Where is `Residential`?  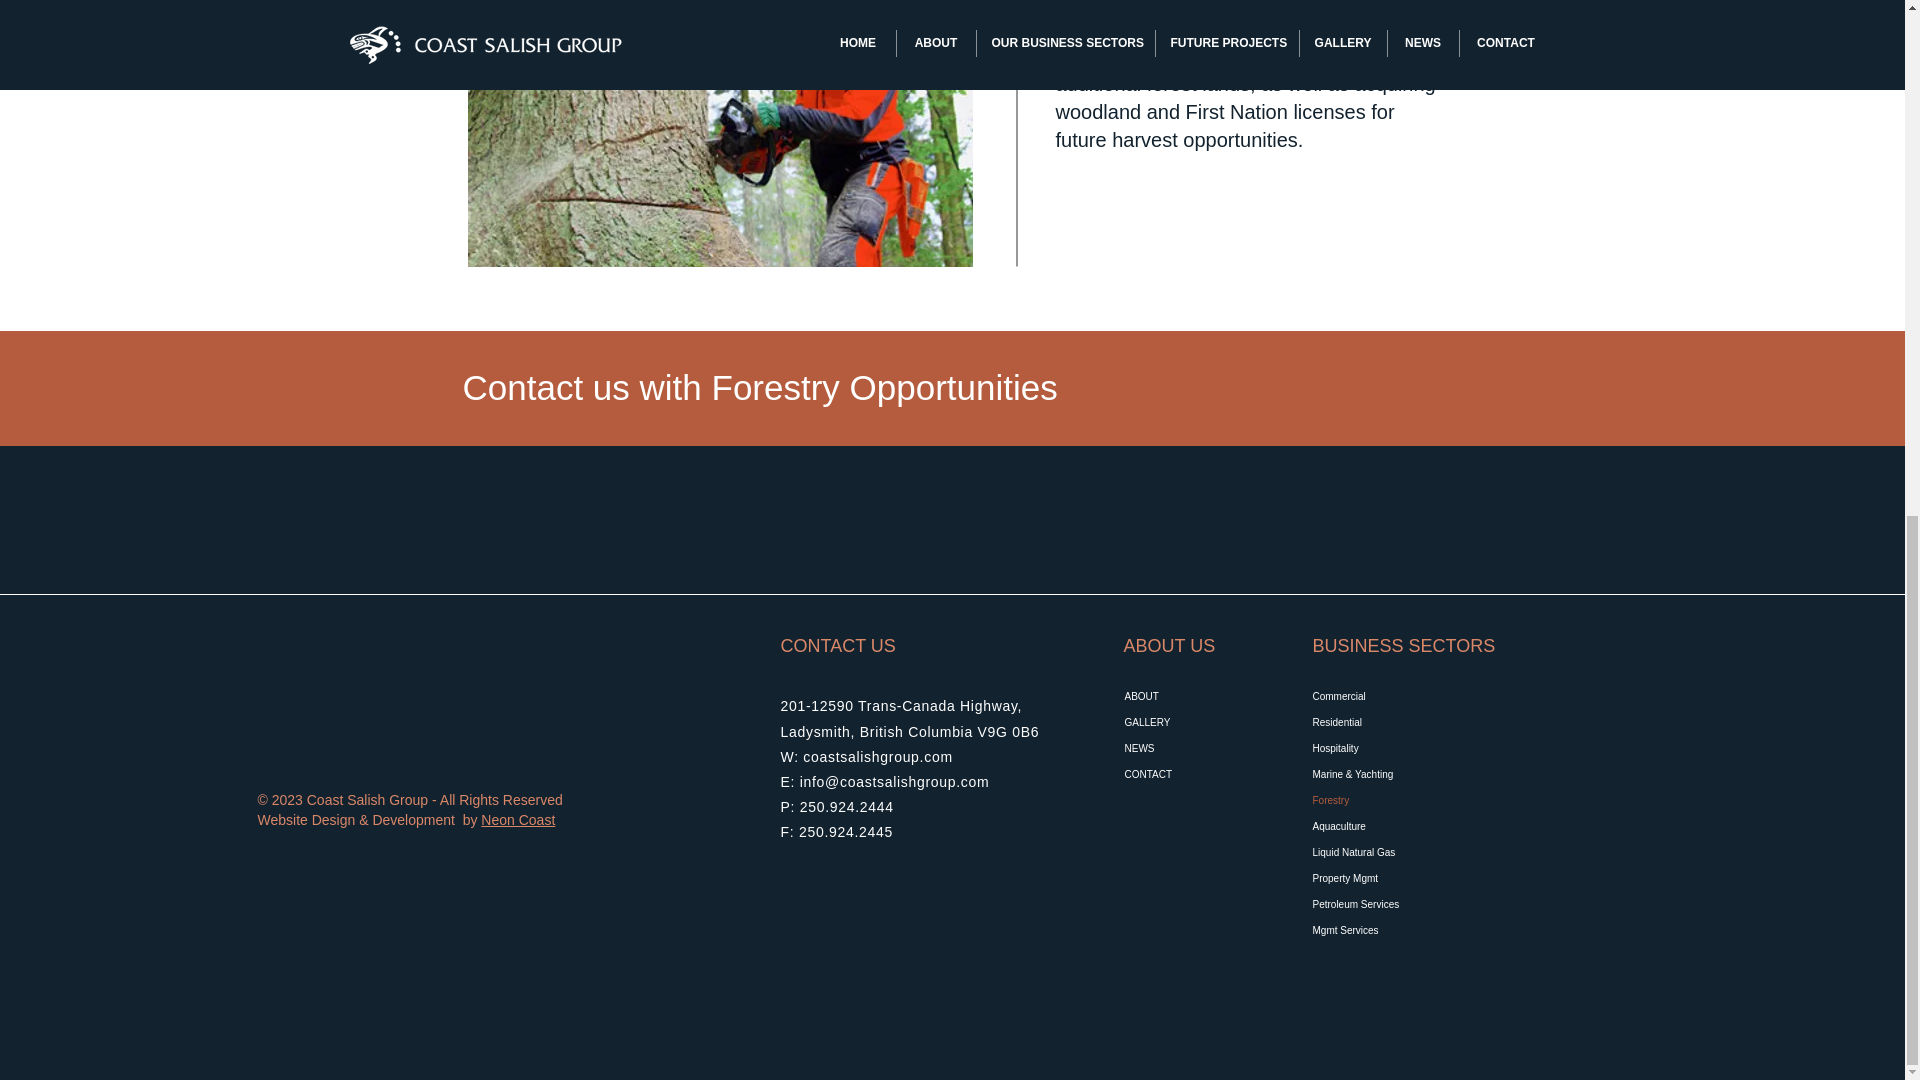 Residential is located at coordinates (1382, 722).